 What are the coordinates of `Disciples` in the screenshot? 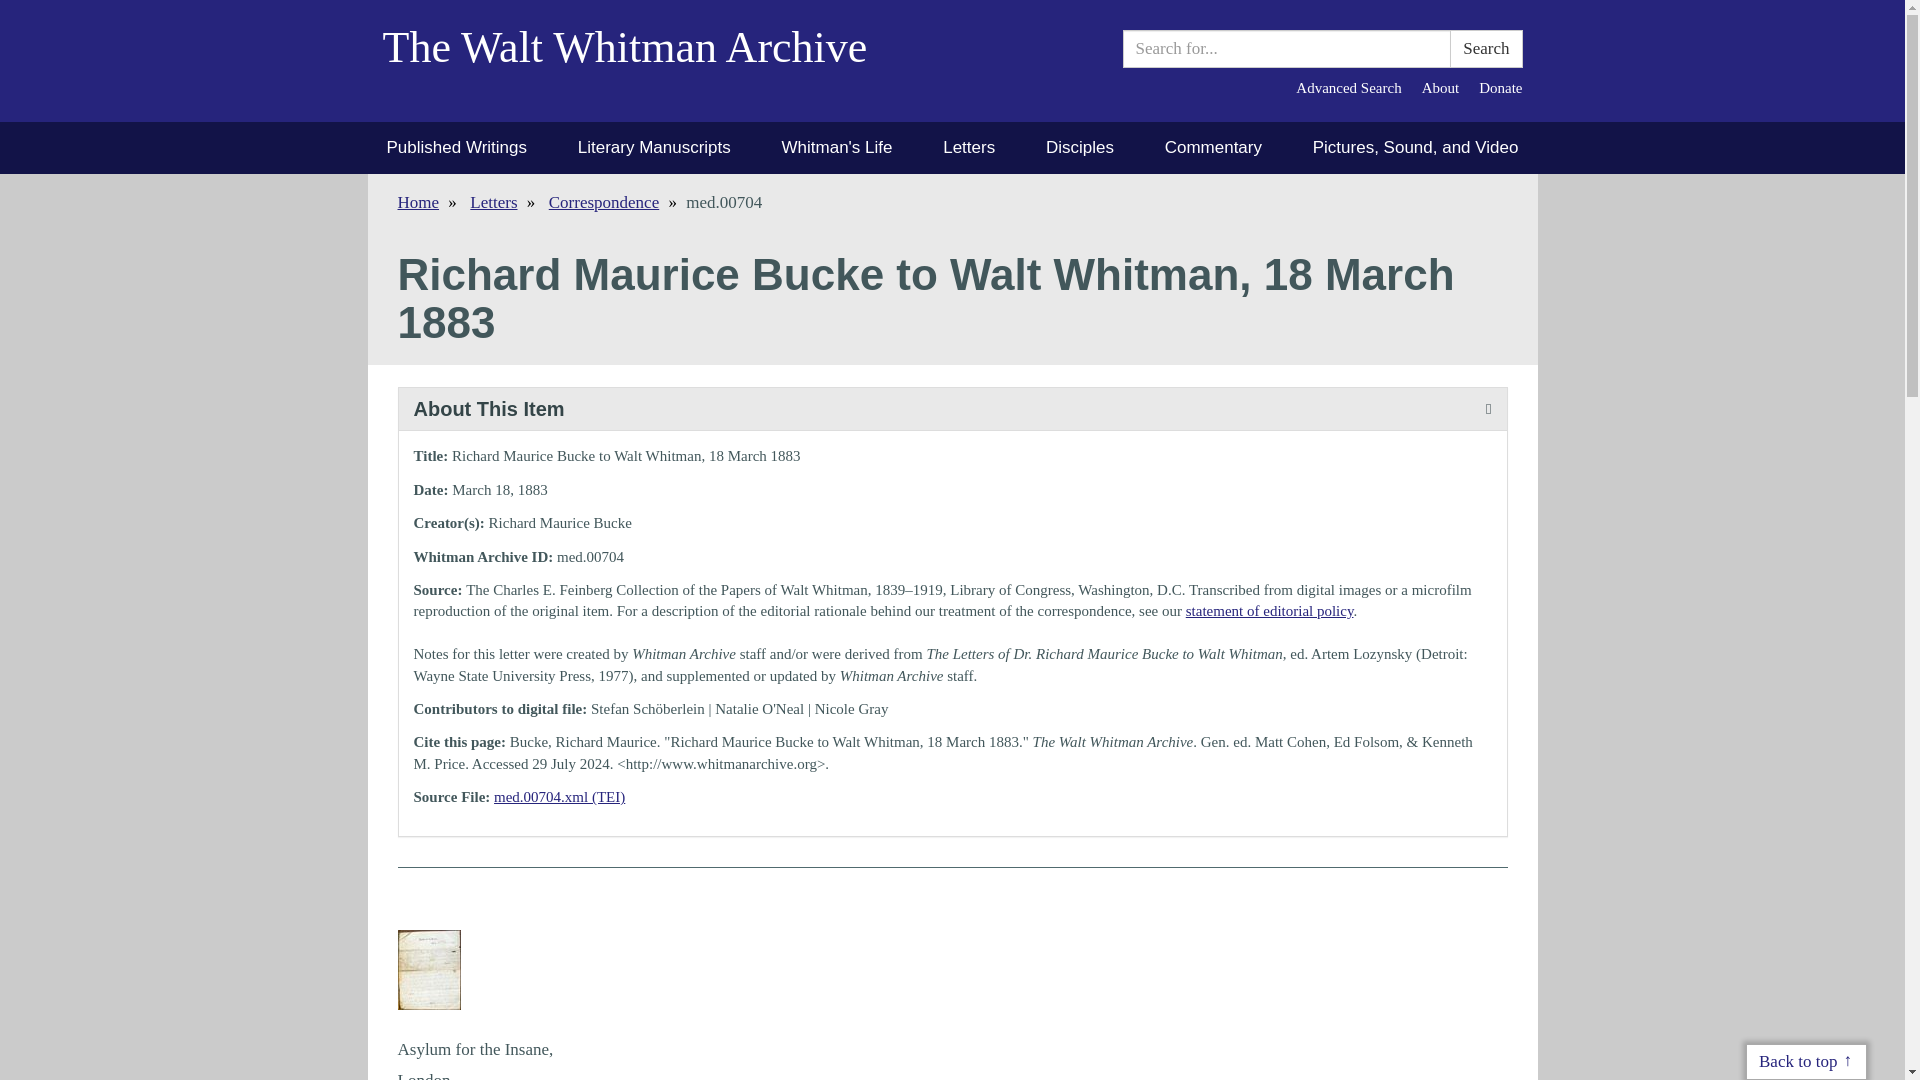 It's located at (1080, 148).